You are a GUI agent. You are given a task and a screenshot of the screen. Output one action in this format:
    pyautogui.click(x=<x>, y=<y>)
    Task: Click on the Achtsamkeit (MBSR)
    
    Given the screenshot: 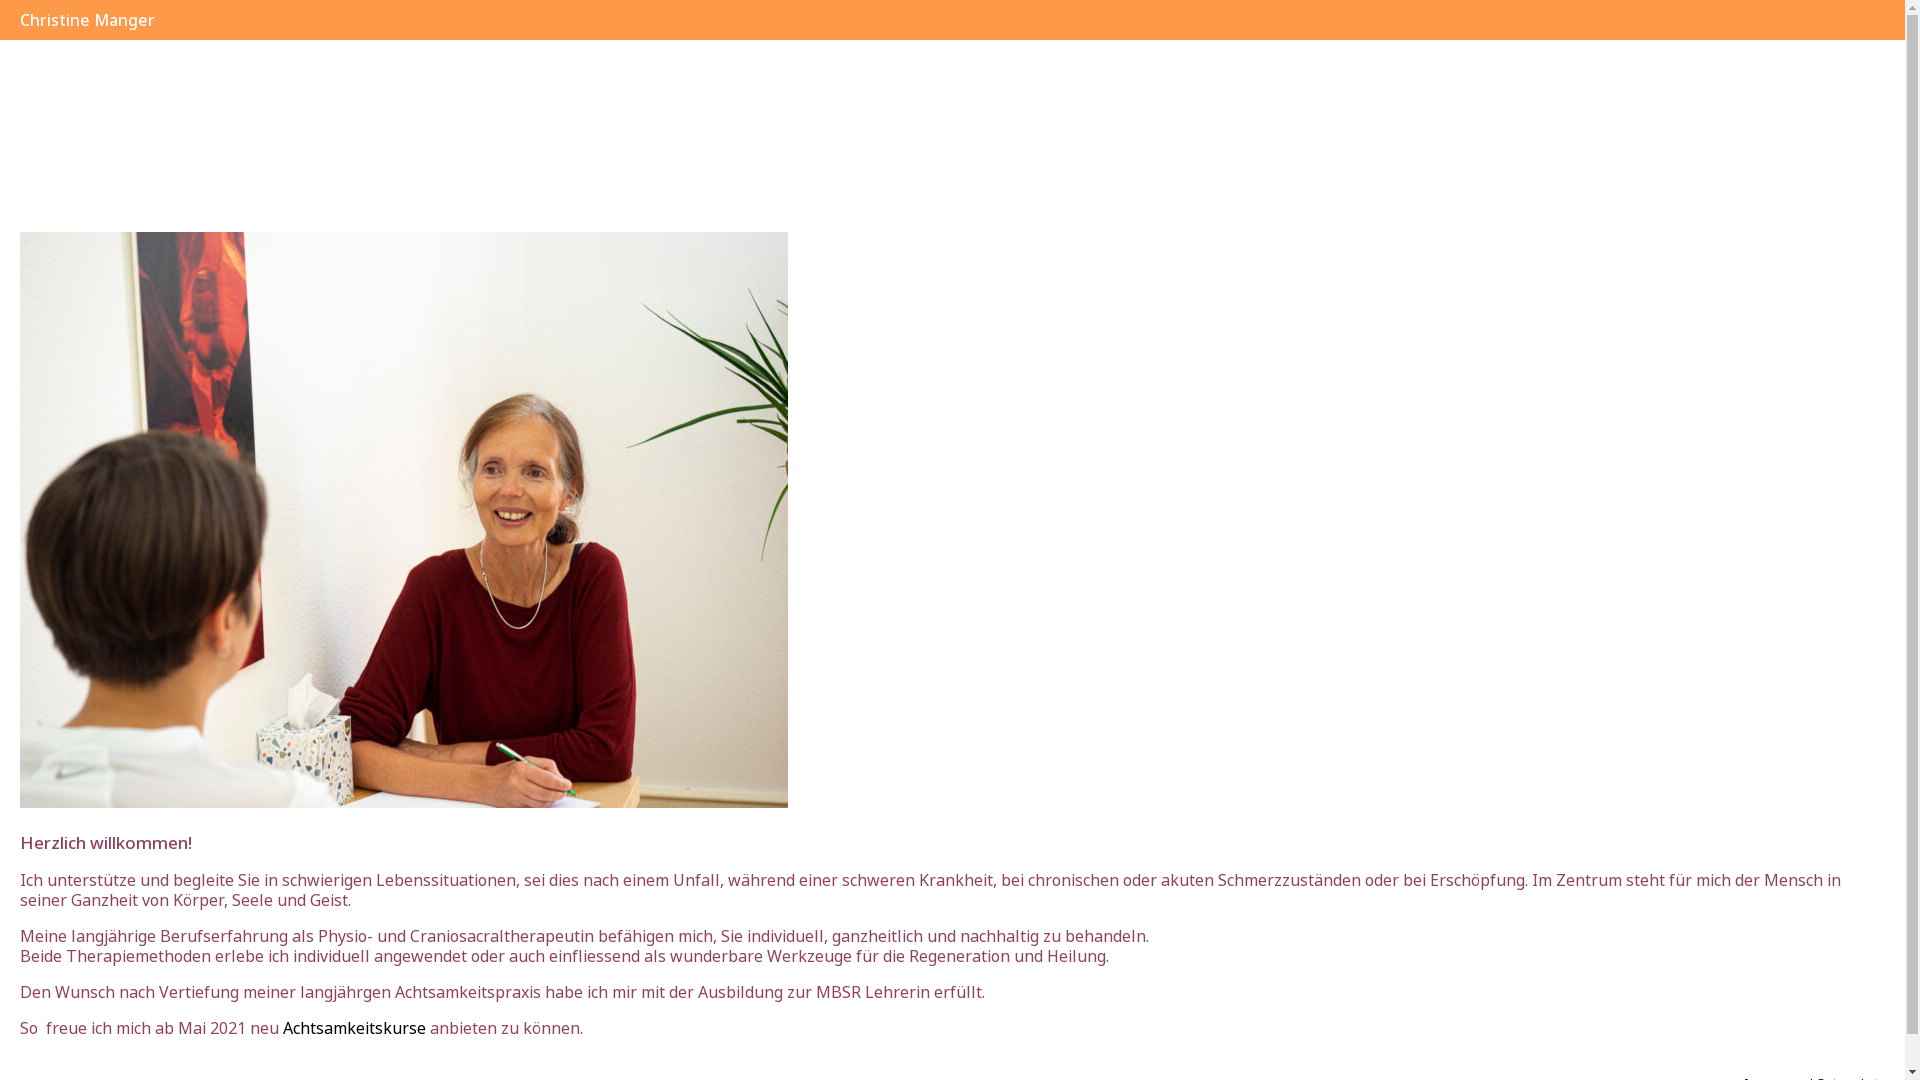 What is the action you would take?
    pyautogui.click(x=952, y=140)
    